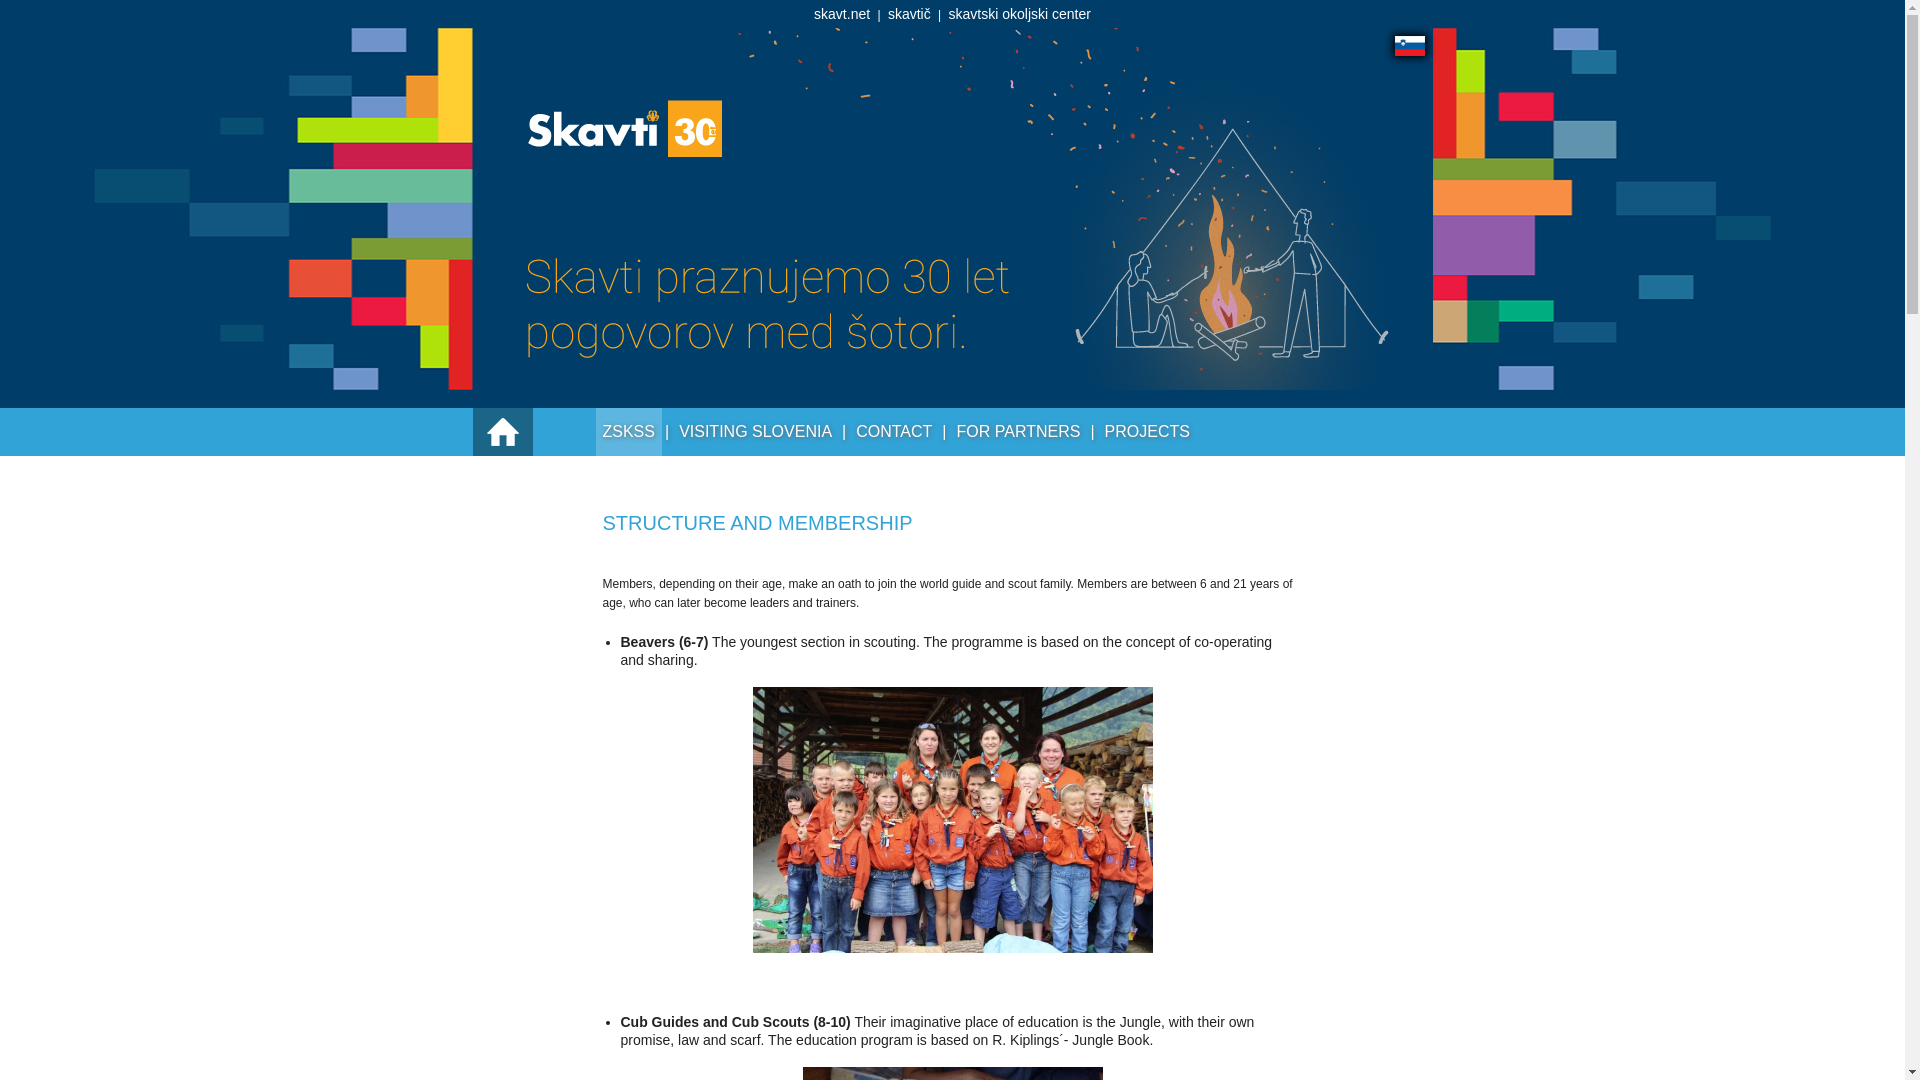  What do you see at coordinates (628, 432) in the screenshot?
I see `ZSKSS` at bounding box center [628, 432].